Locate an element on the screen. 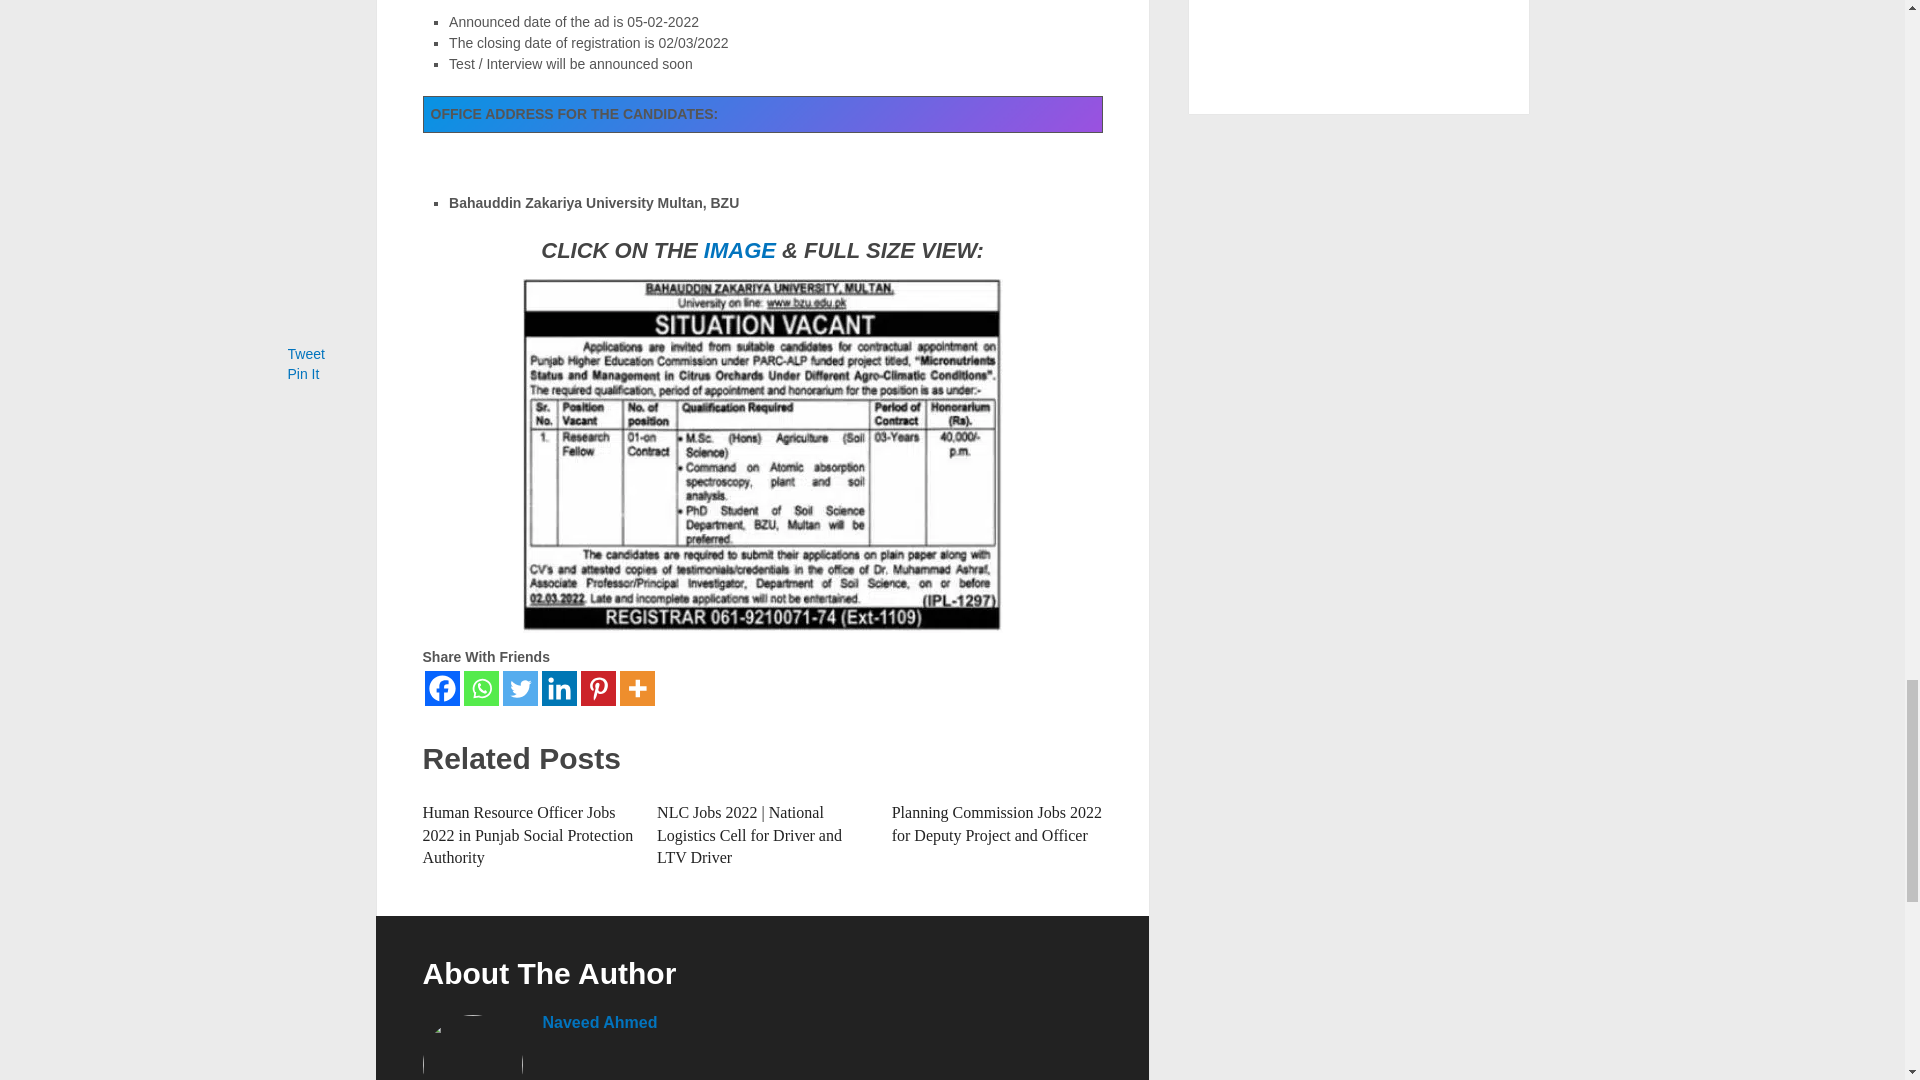 Image resolution: width=1920 pixels, height=1080 pixels. Facebook is located at coordinates (441, 688).